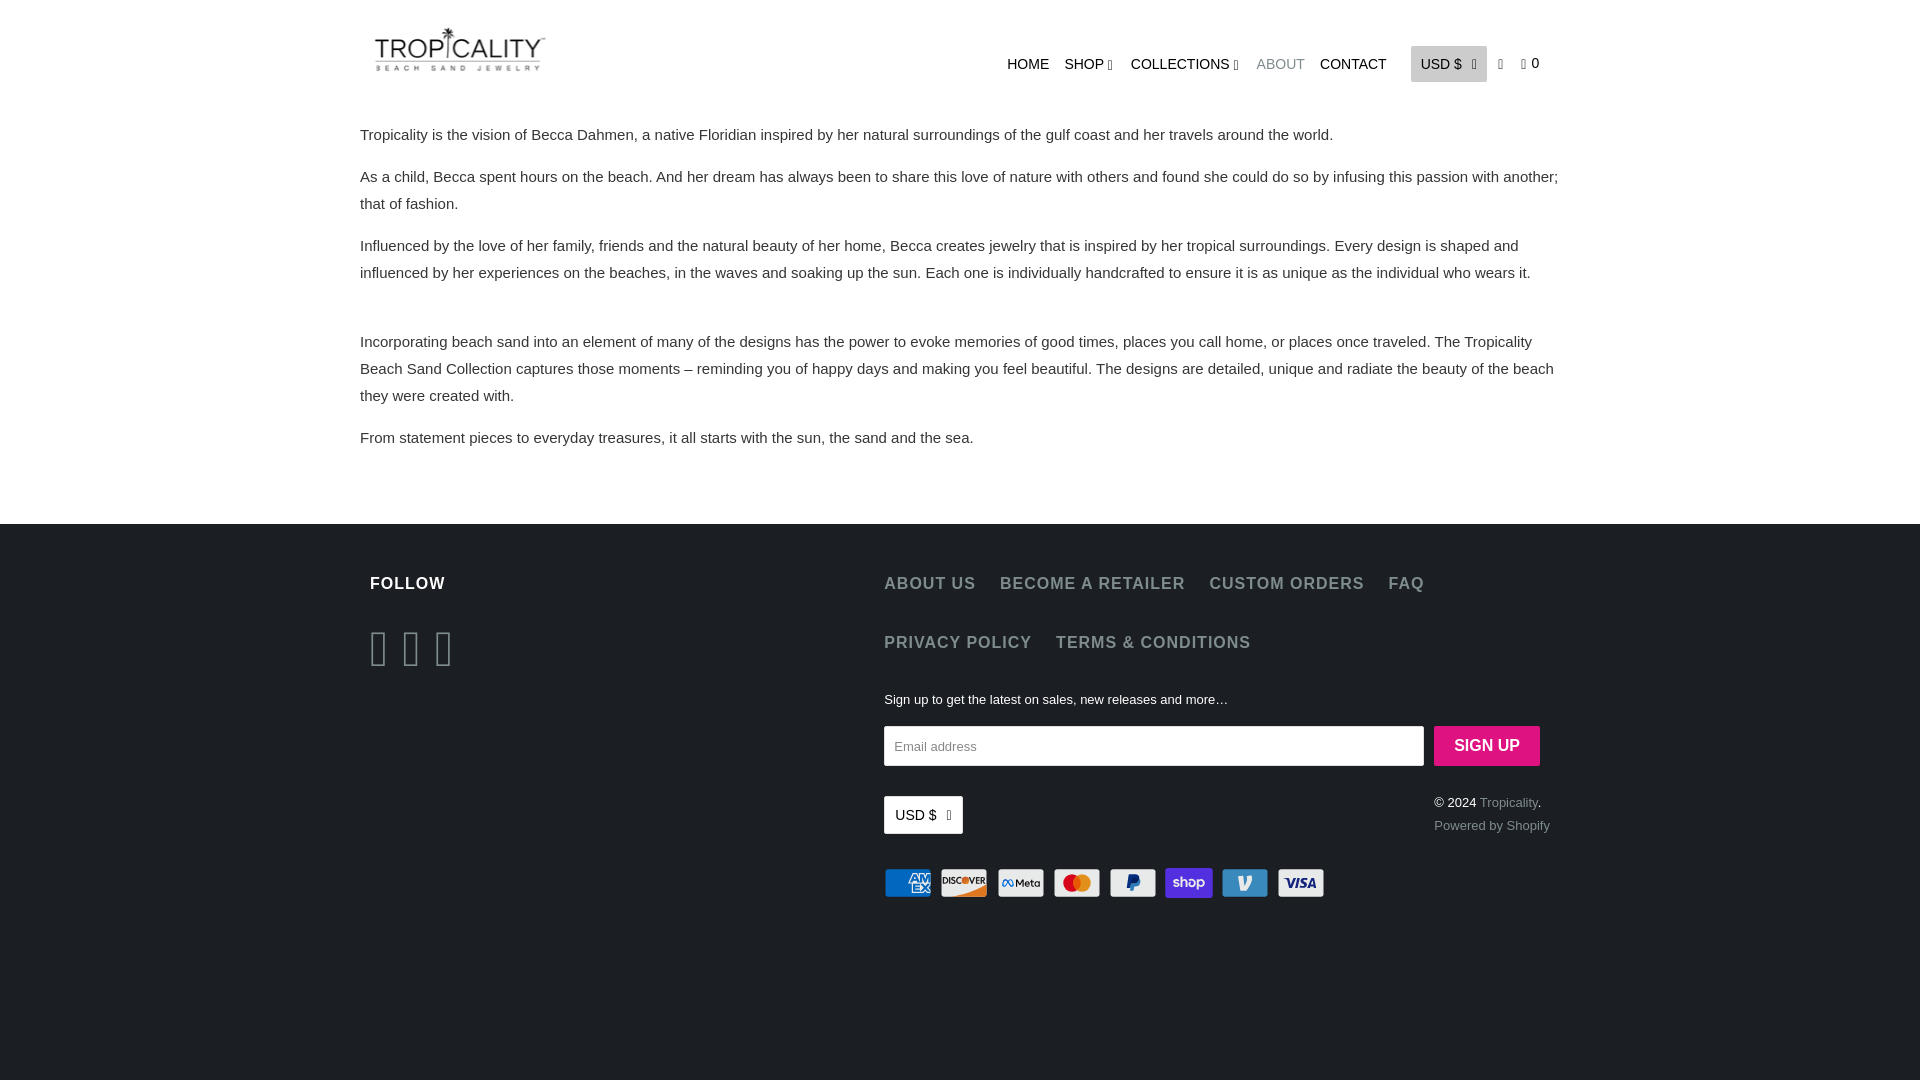  Describe the element at coordinates (460, 49) in the screenshot. I see `Tropicality` at that location.